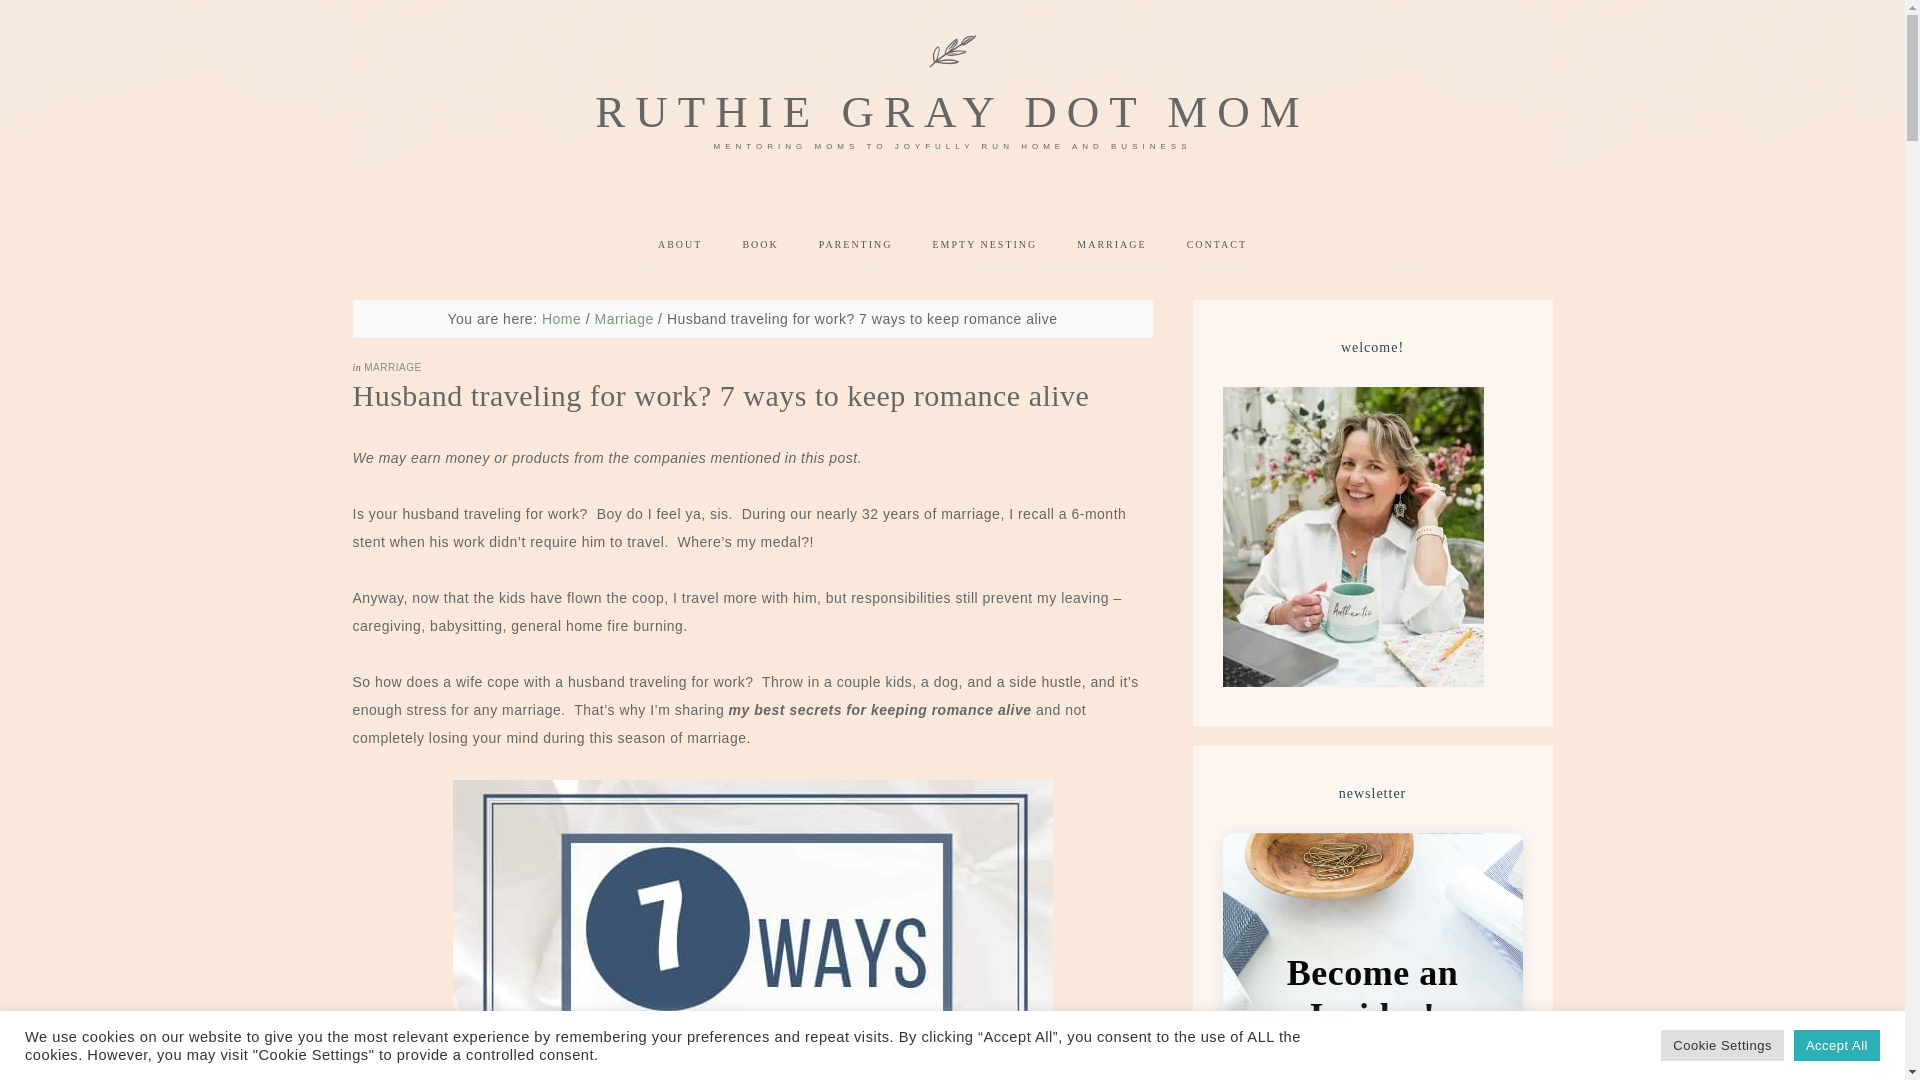 The width and height of the screenshot is (1920, 1080). What do you see at coordinates (392, 366) in the screenshot?
I see `MARRIAGE` at bounding box center [392, 366].